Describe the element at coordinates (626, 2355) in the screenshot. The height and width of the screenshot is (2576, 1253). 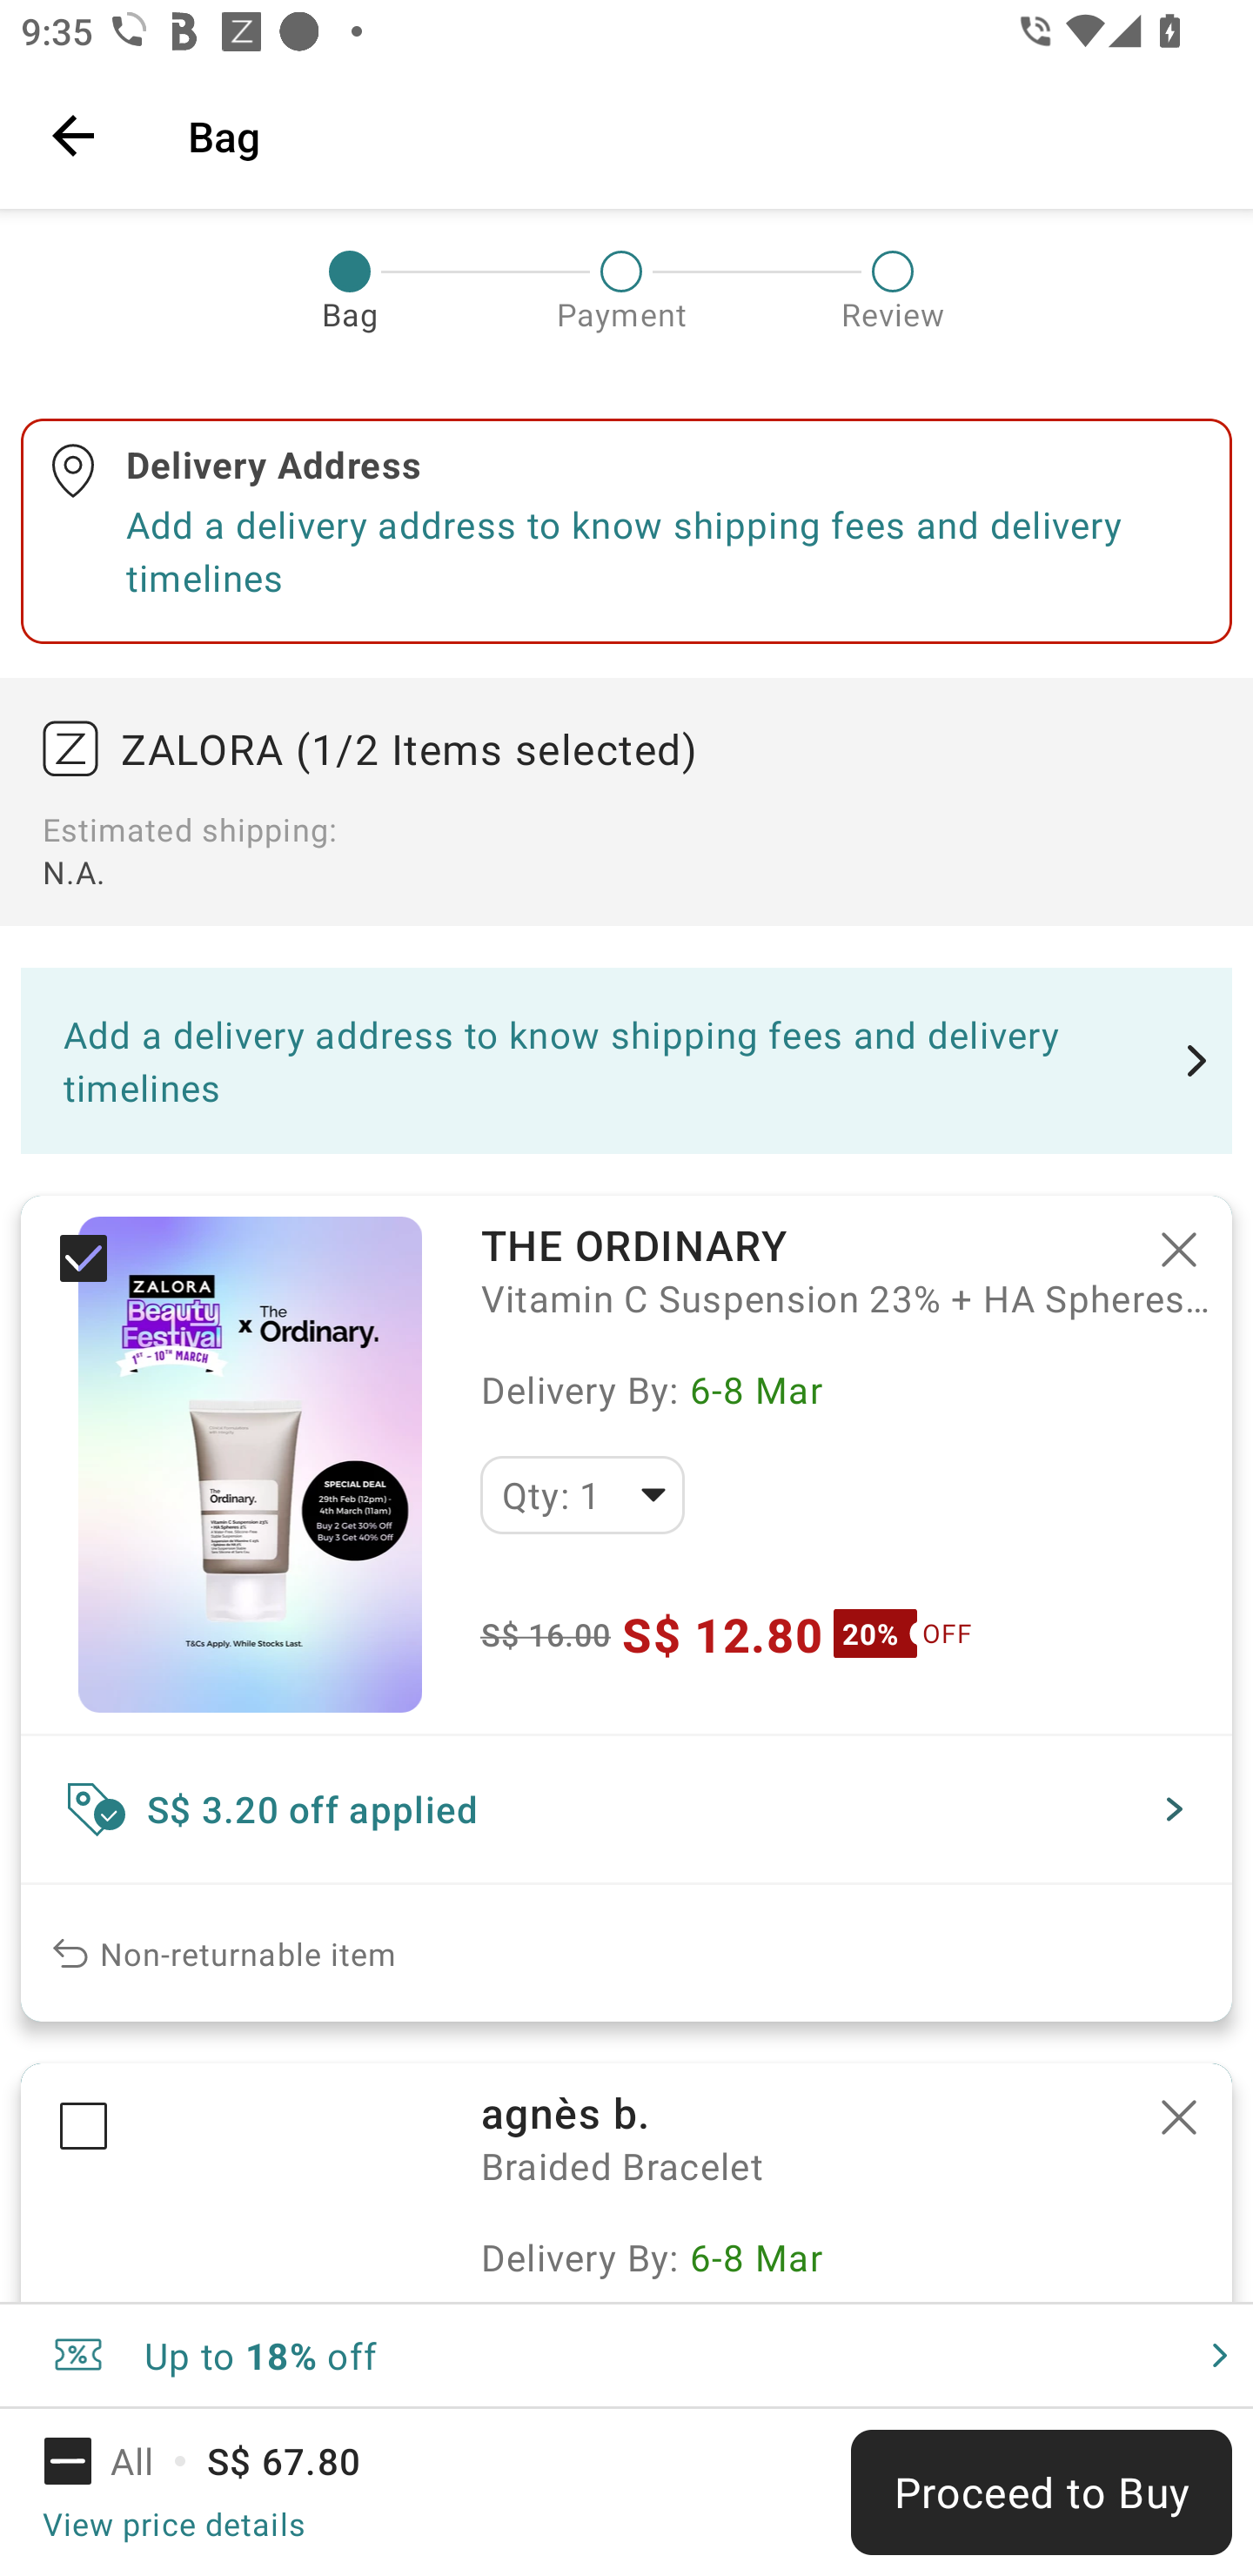
I see `Up to 18% off` at that location.